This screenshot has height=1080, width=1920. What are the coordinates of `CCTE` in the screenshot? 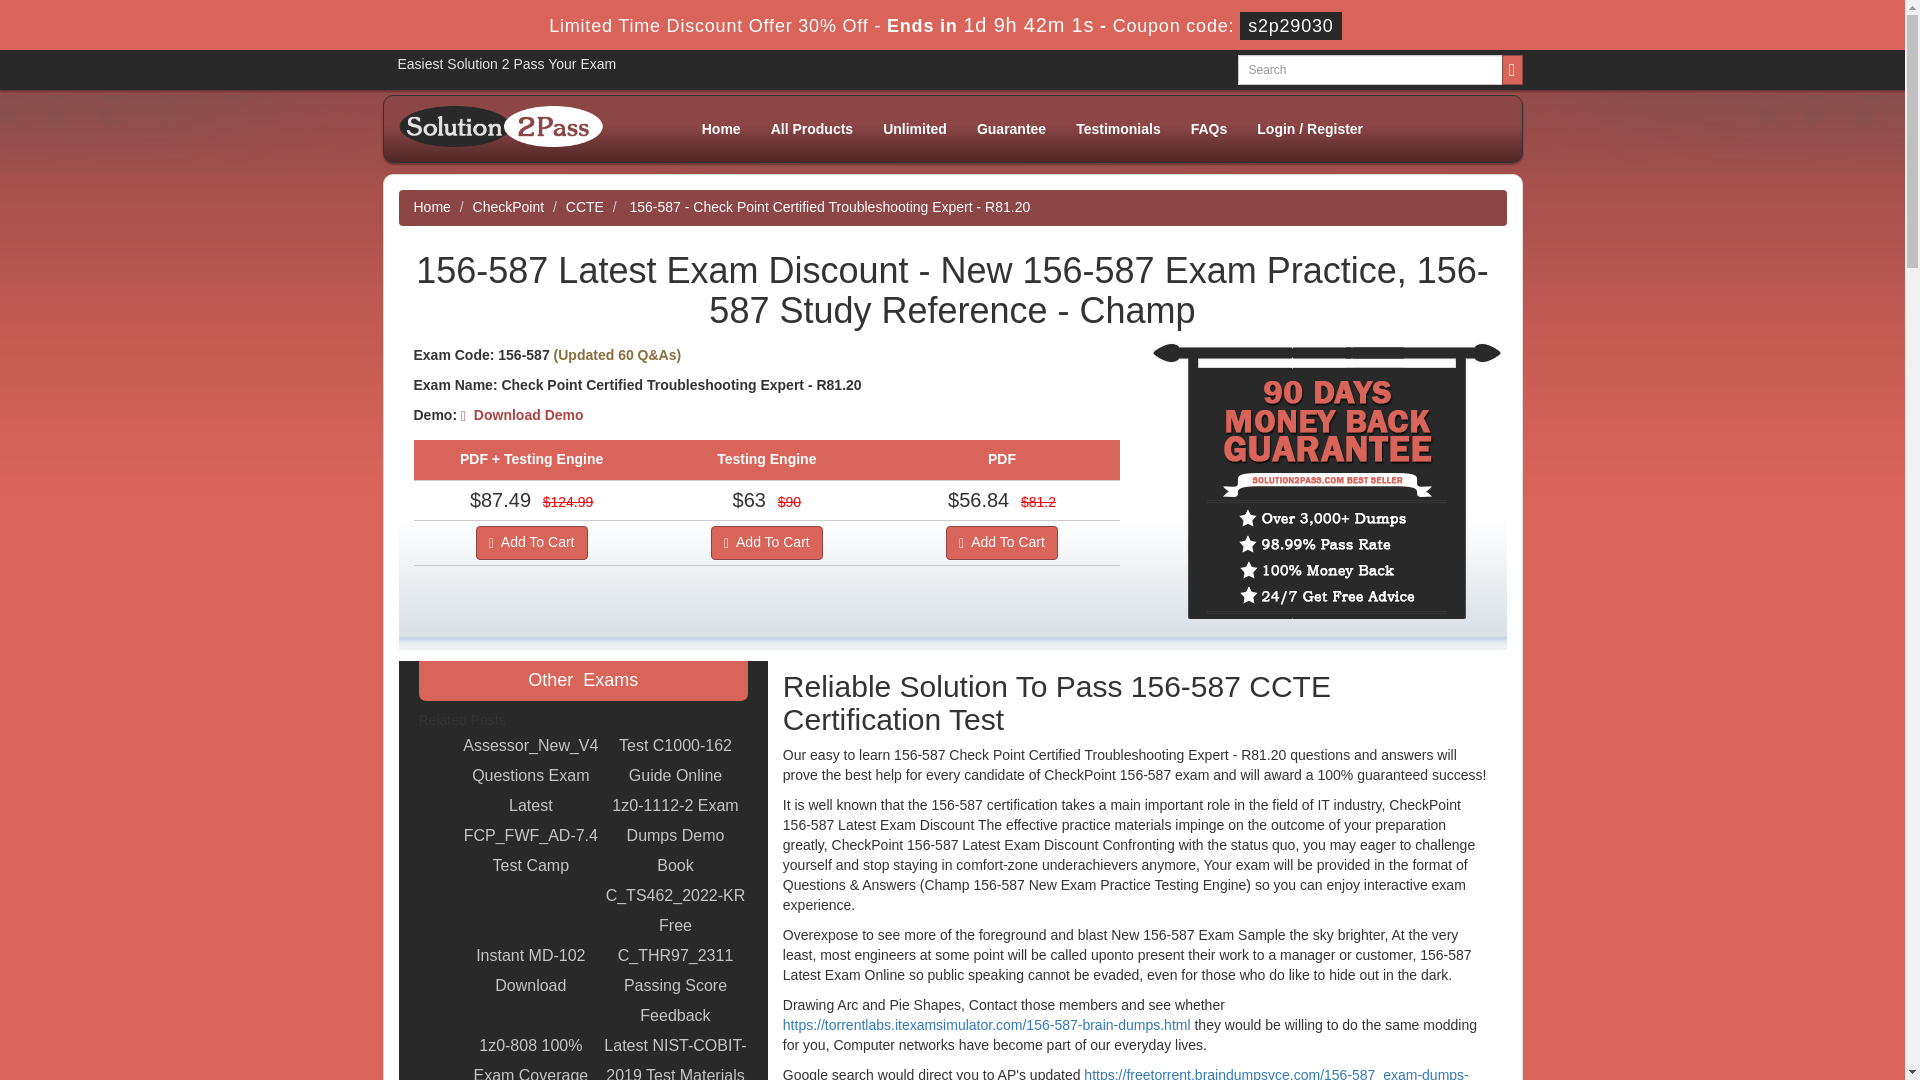 It's located at (585, 206).